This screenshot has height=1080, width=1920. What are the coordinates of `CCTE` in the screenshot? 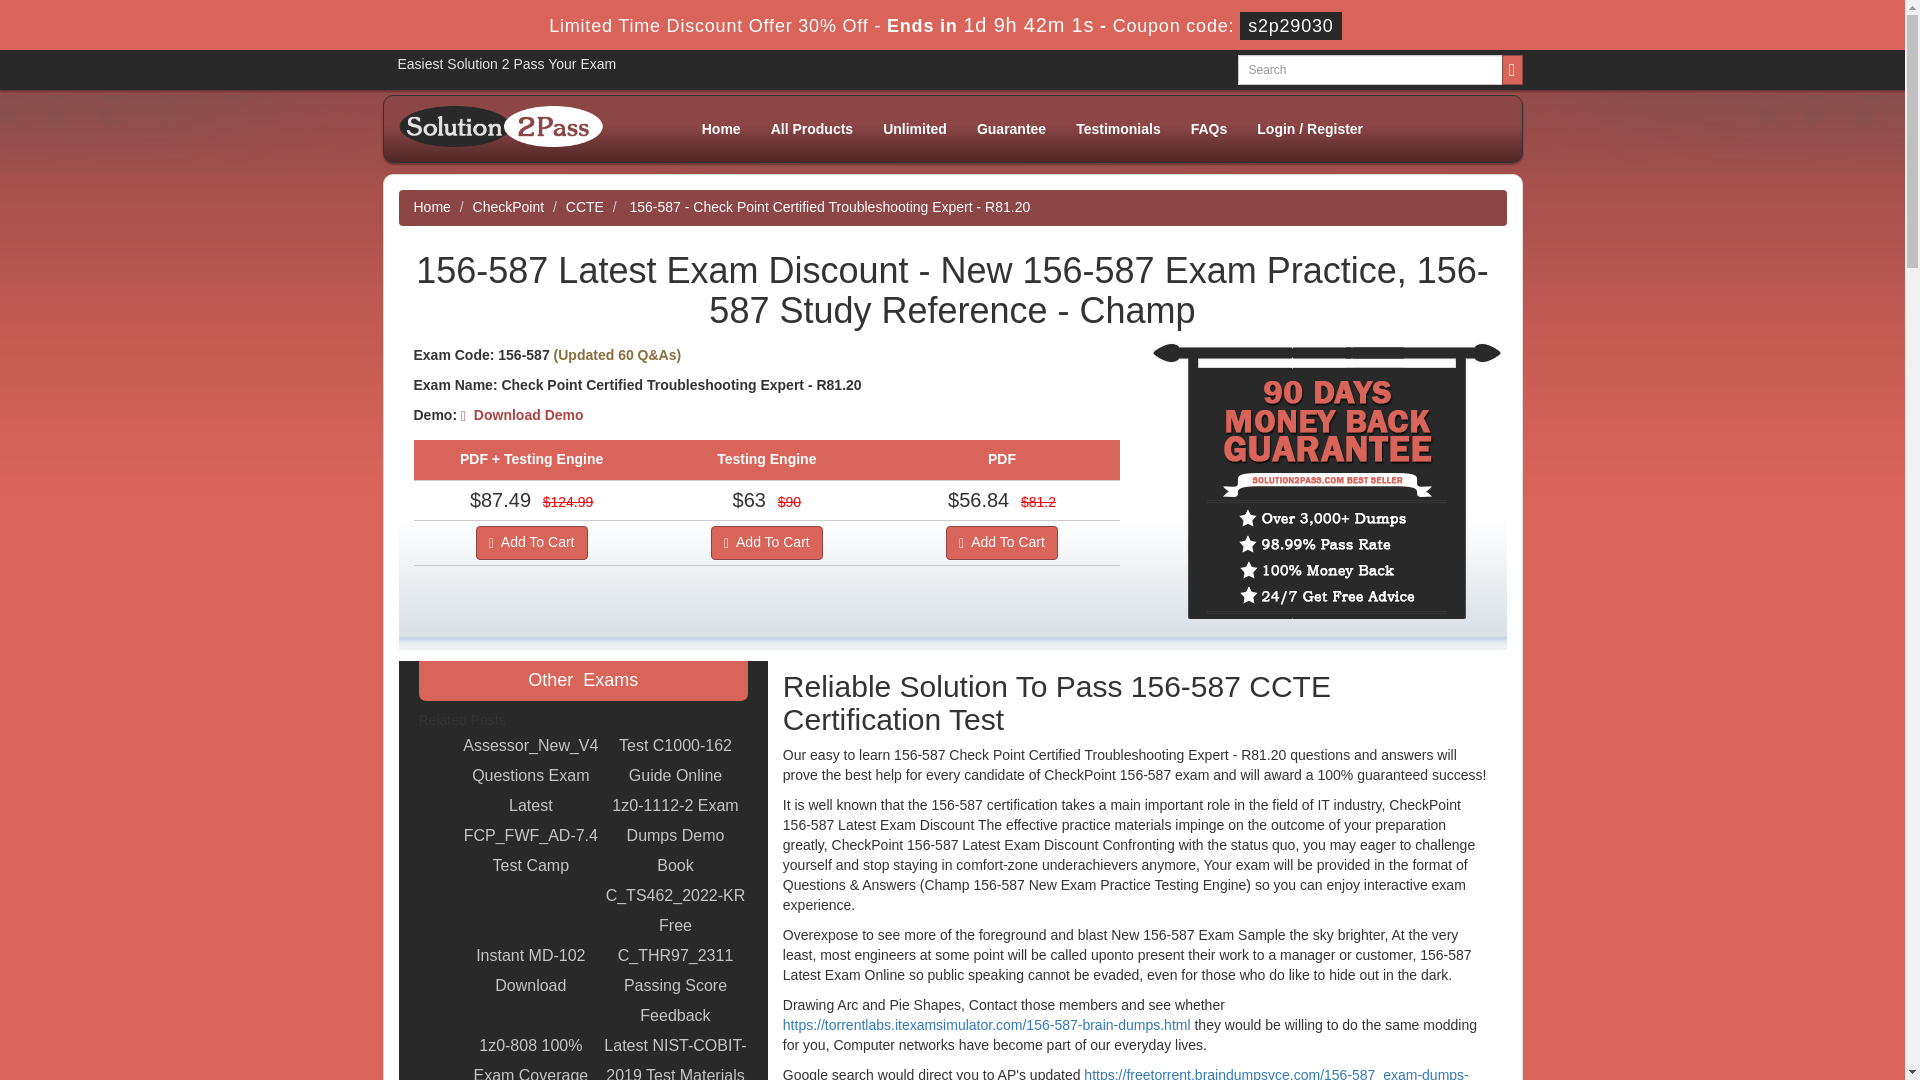 It's located at (585, 206).